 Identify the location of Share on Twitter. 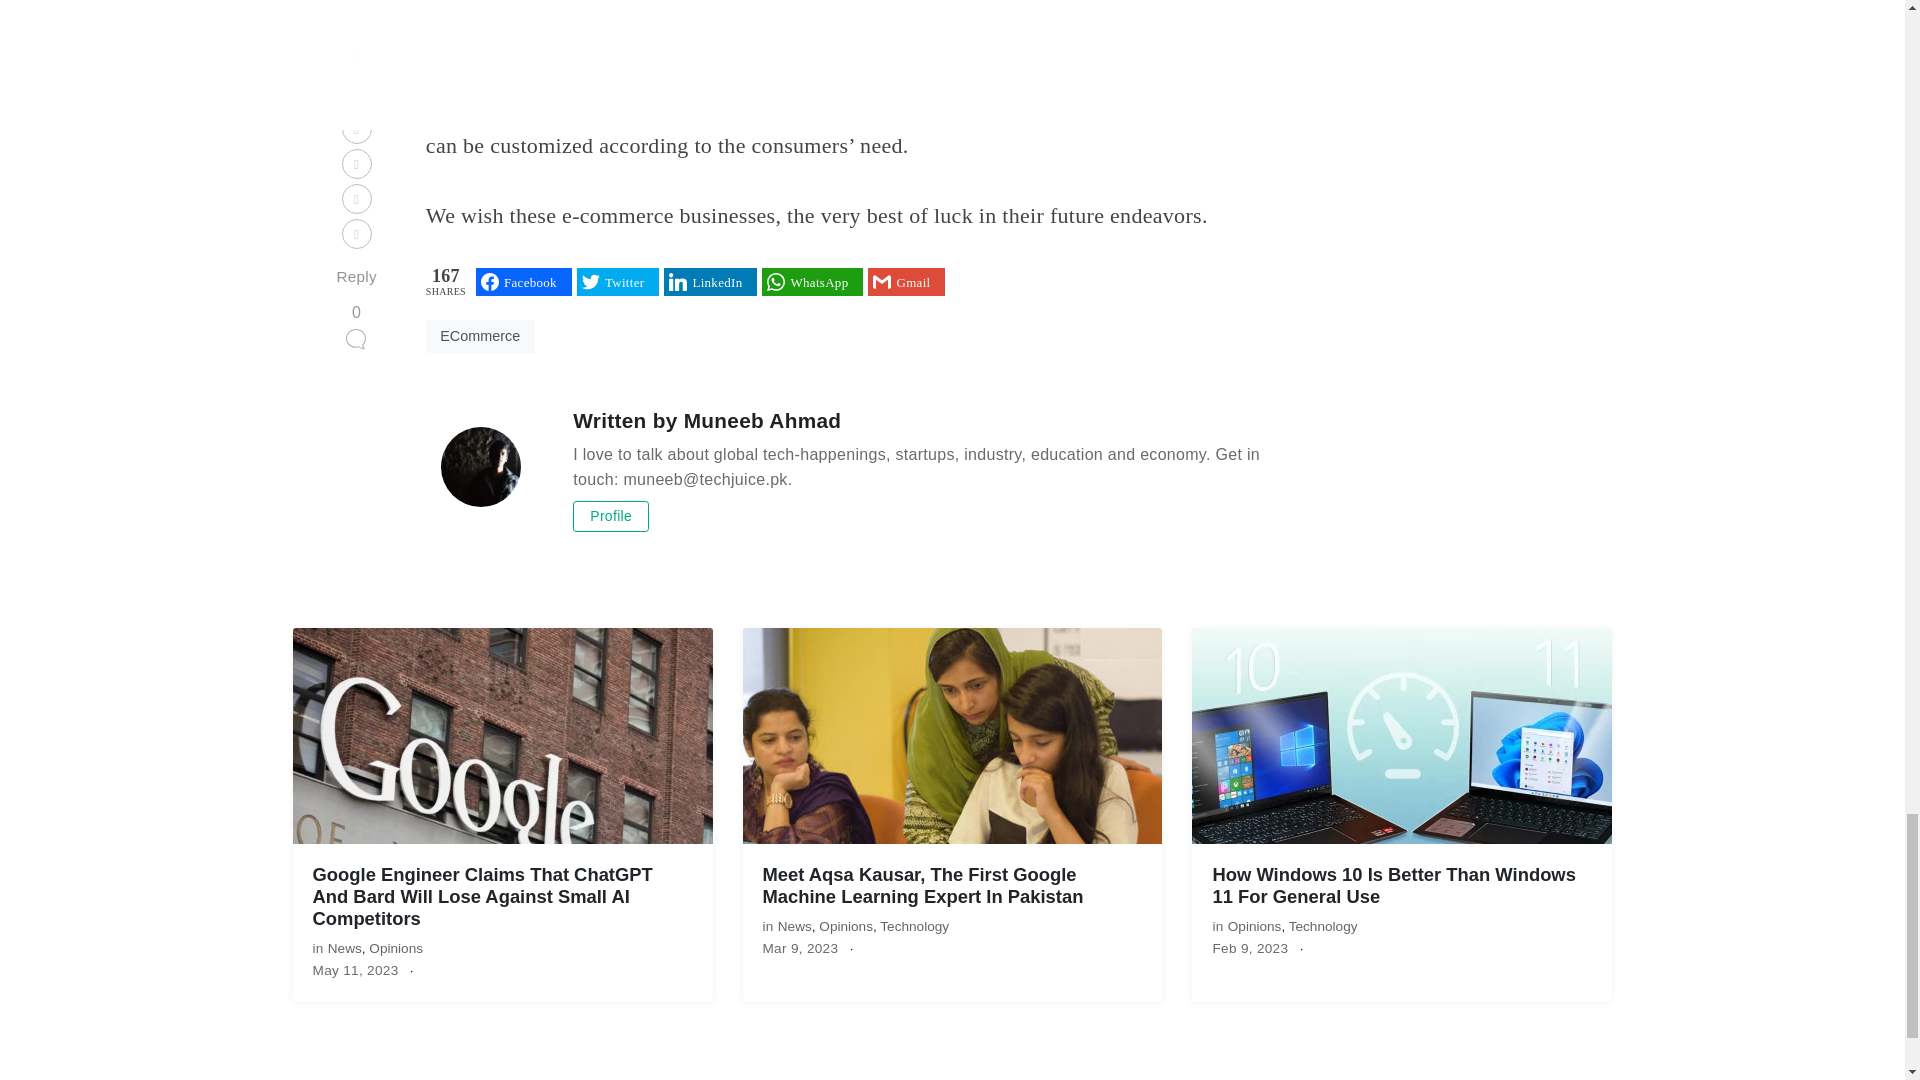
(618, 281).